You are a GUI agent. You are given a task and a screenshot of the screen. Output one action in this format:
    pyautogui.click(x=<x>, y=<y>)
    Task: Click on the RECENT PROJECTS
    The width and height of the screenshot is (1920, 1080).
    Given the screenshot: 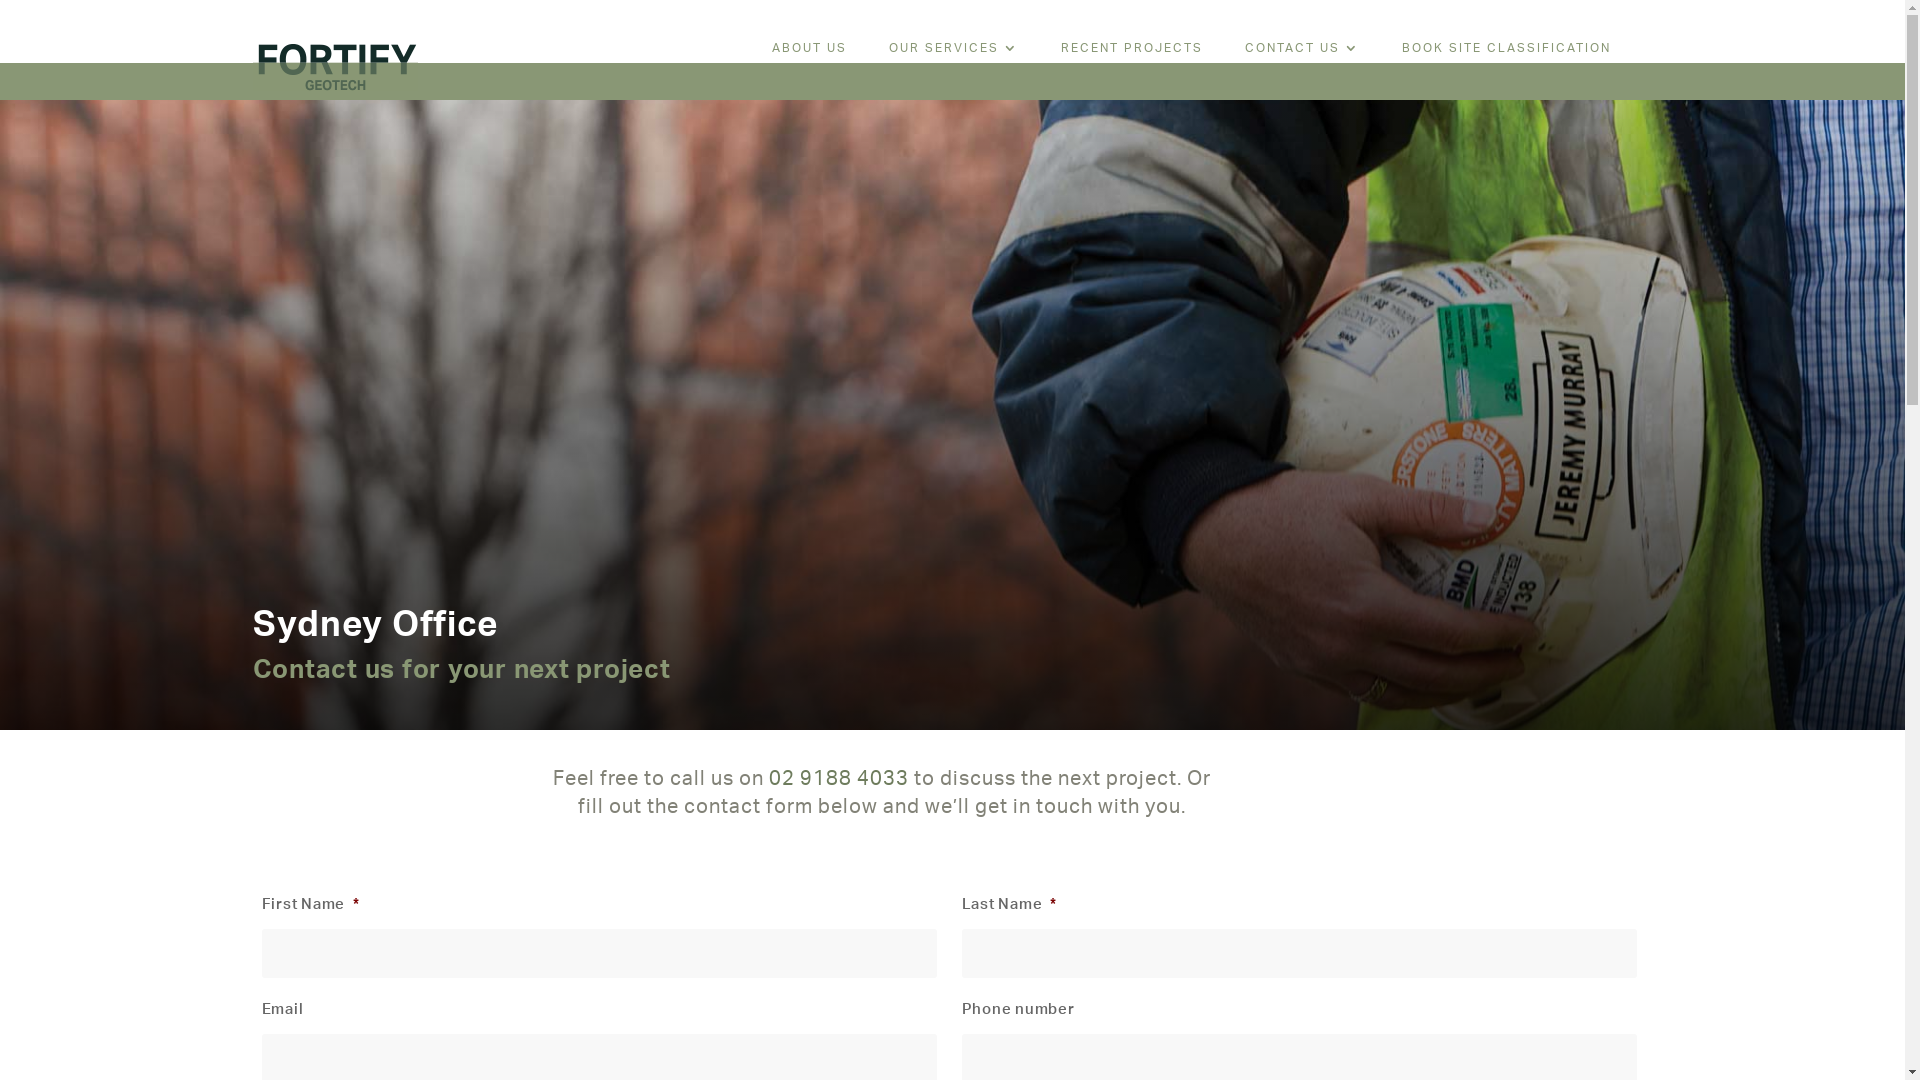 What is the action you would take?
    pyautogui.click(x=1131, y=52)
    